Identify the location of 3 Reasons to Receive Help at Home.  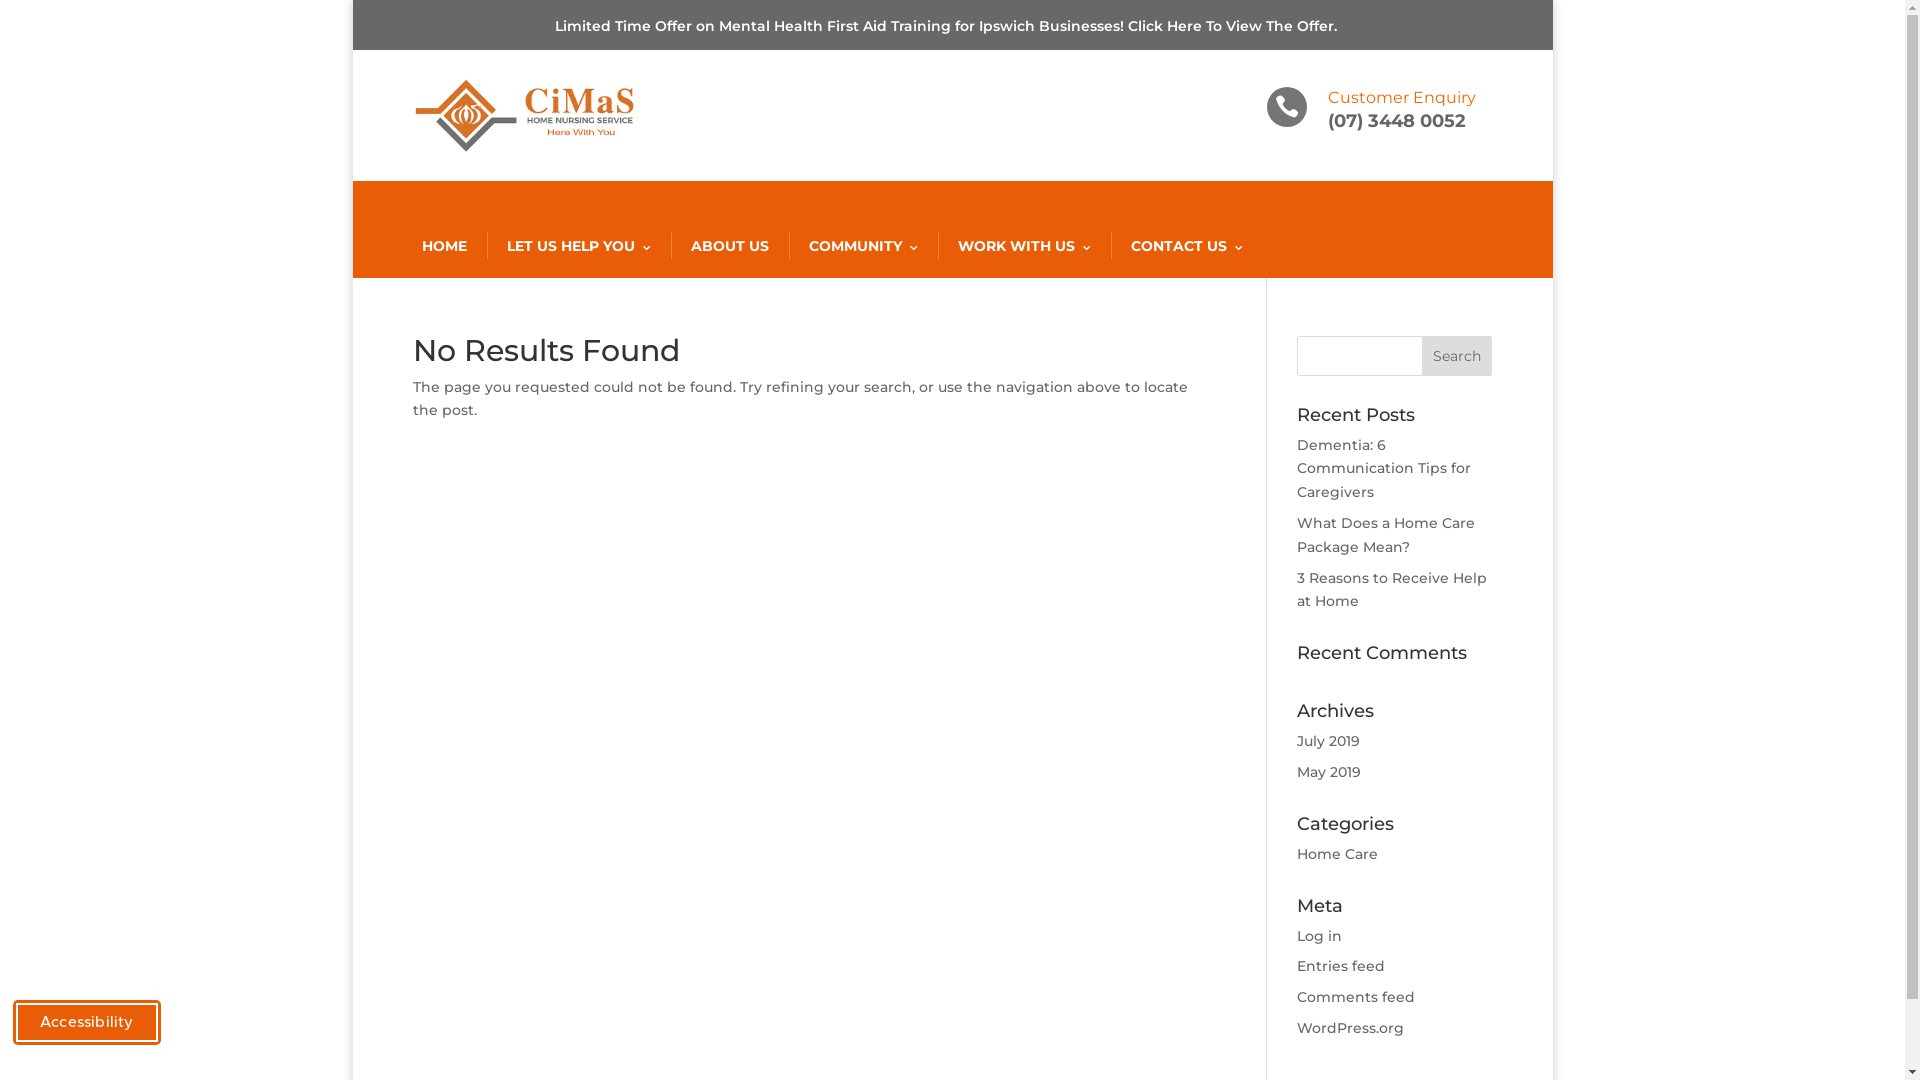
(1392, 590).